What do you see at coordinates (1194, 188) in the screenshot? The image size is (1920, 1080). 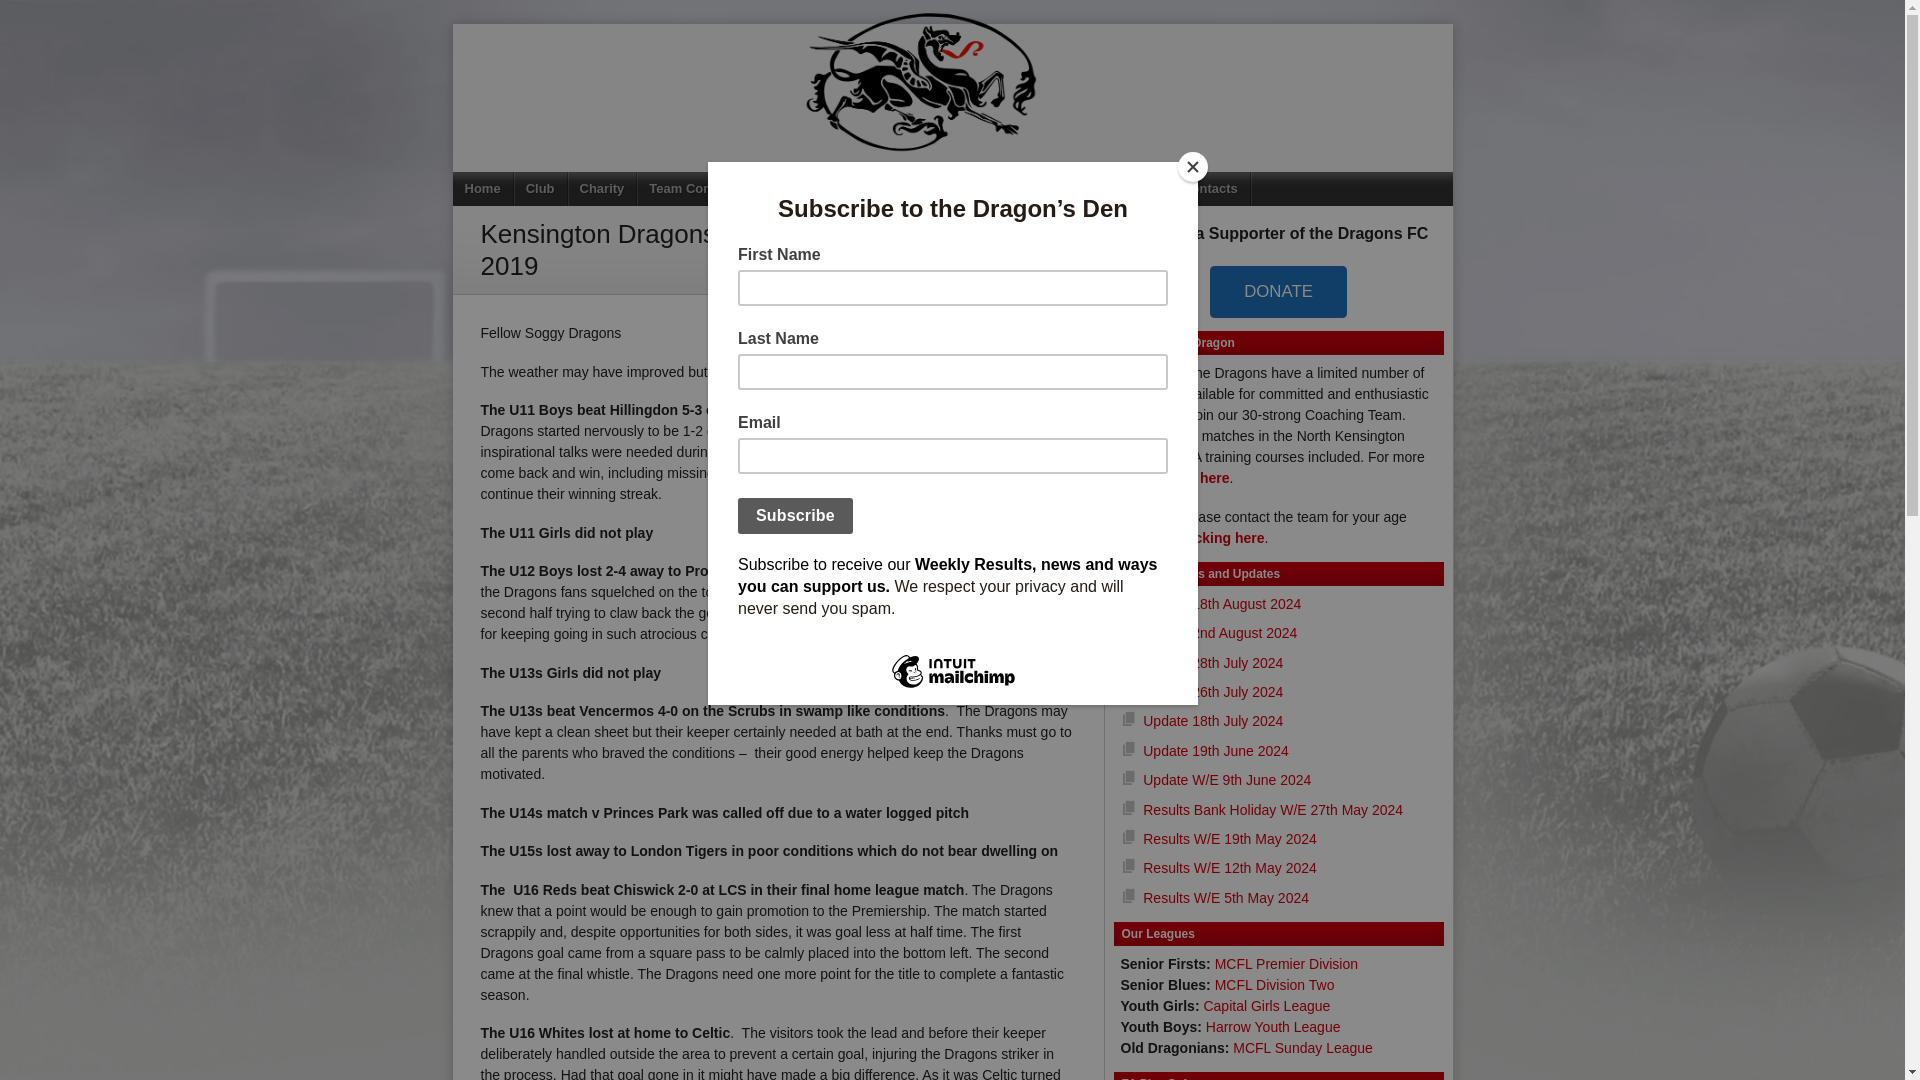 I see `Club Contacts` at bounding box center [1194, 188].